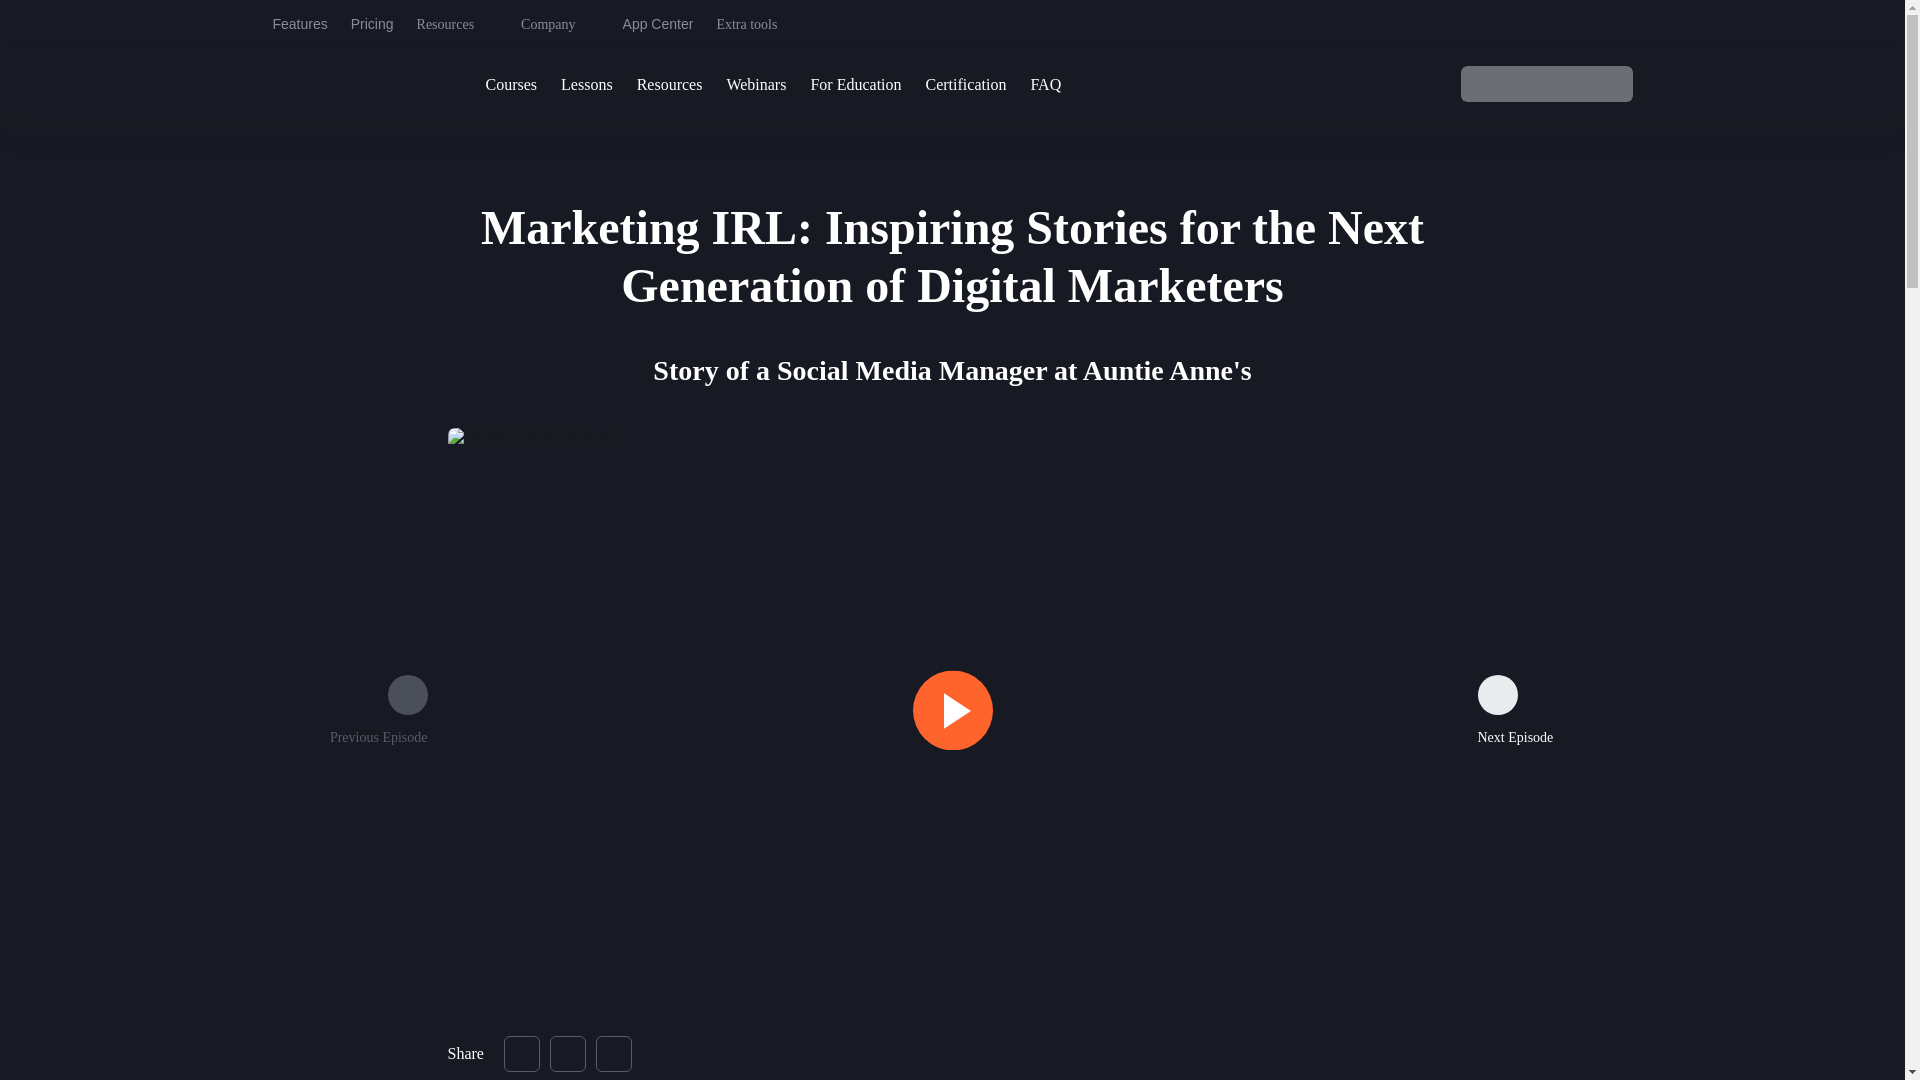 The width and height of the screenshot is (1920, 1080). Describe the element at coordinates (1045, 85) in the screenshot. I see `FAQ` at that location.